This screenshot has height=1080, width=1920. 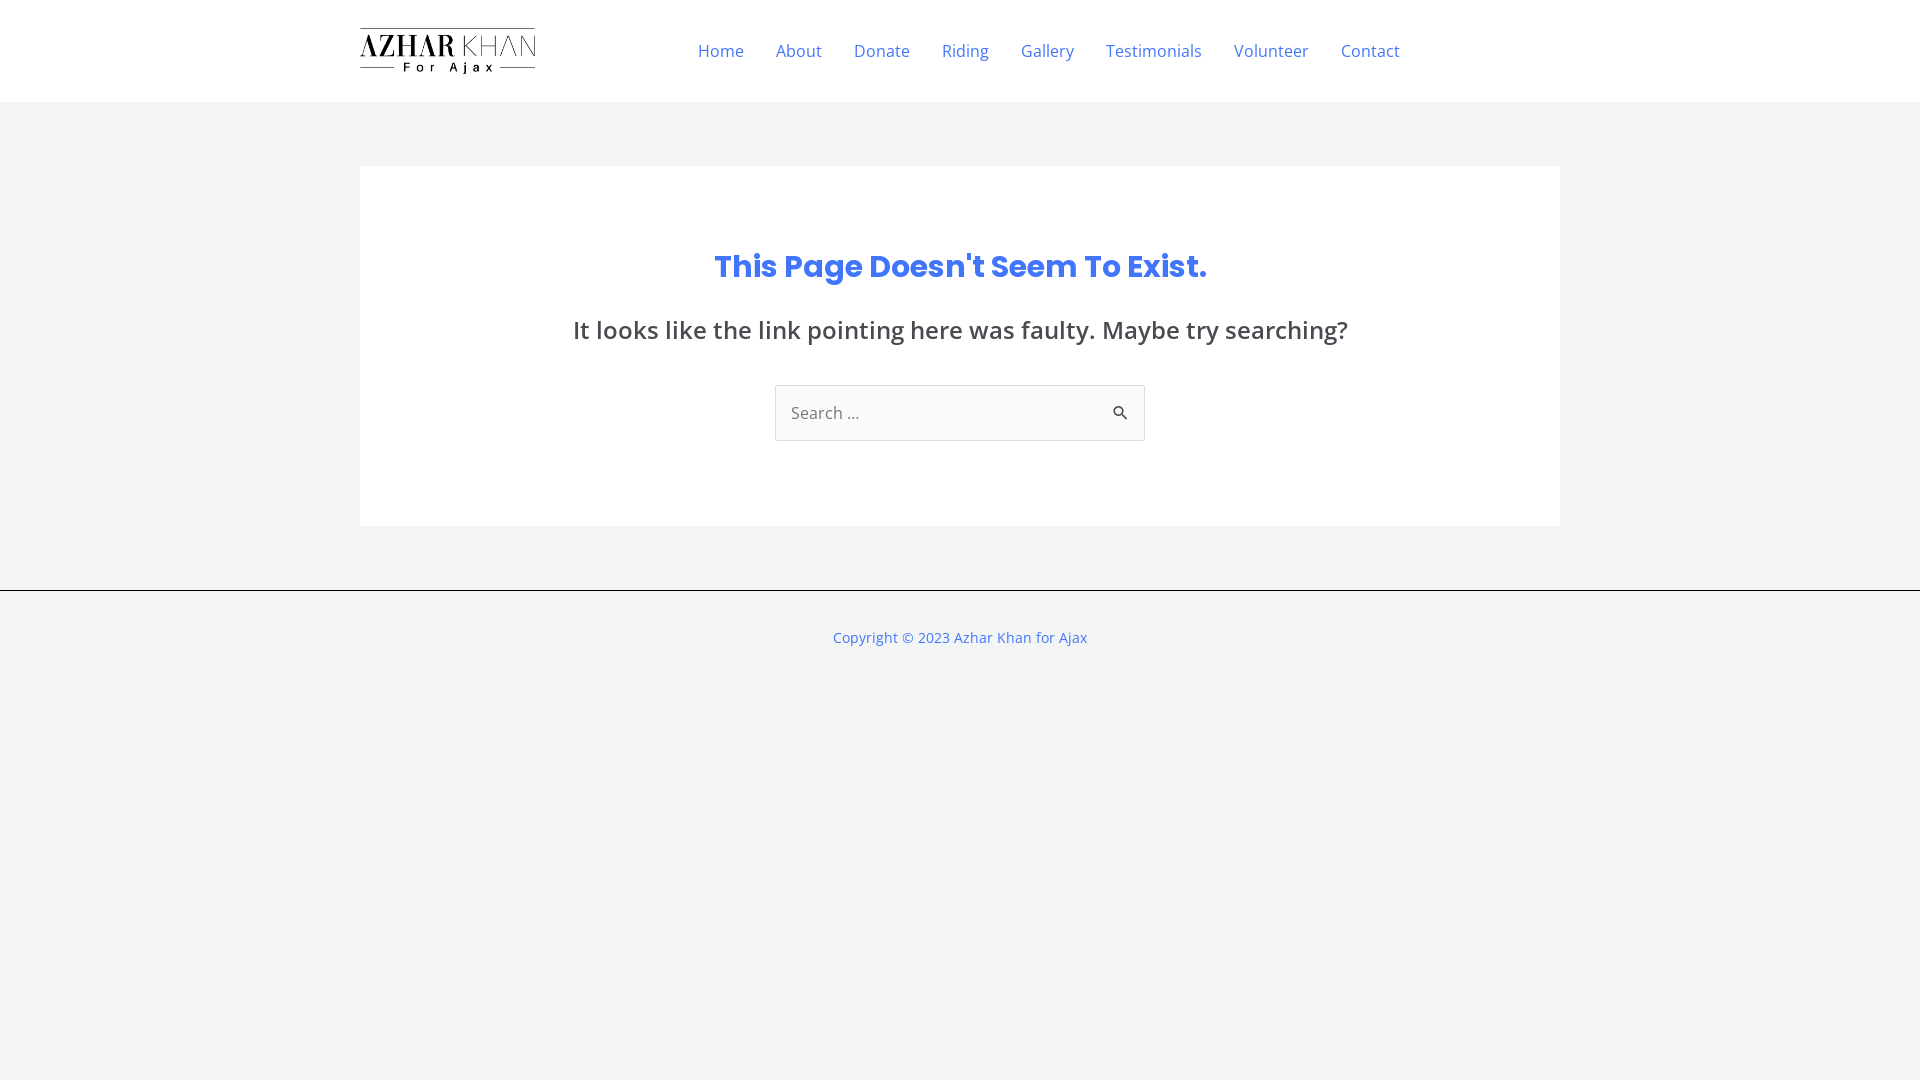 What do you see at coordinates (799, 51) in the screenshot?
I see `About` at bounding box center [799, 51].